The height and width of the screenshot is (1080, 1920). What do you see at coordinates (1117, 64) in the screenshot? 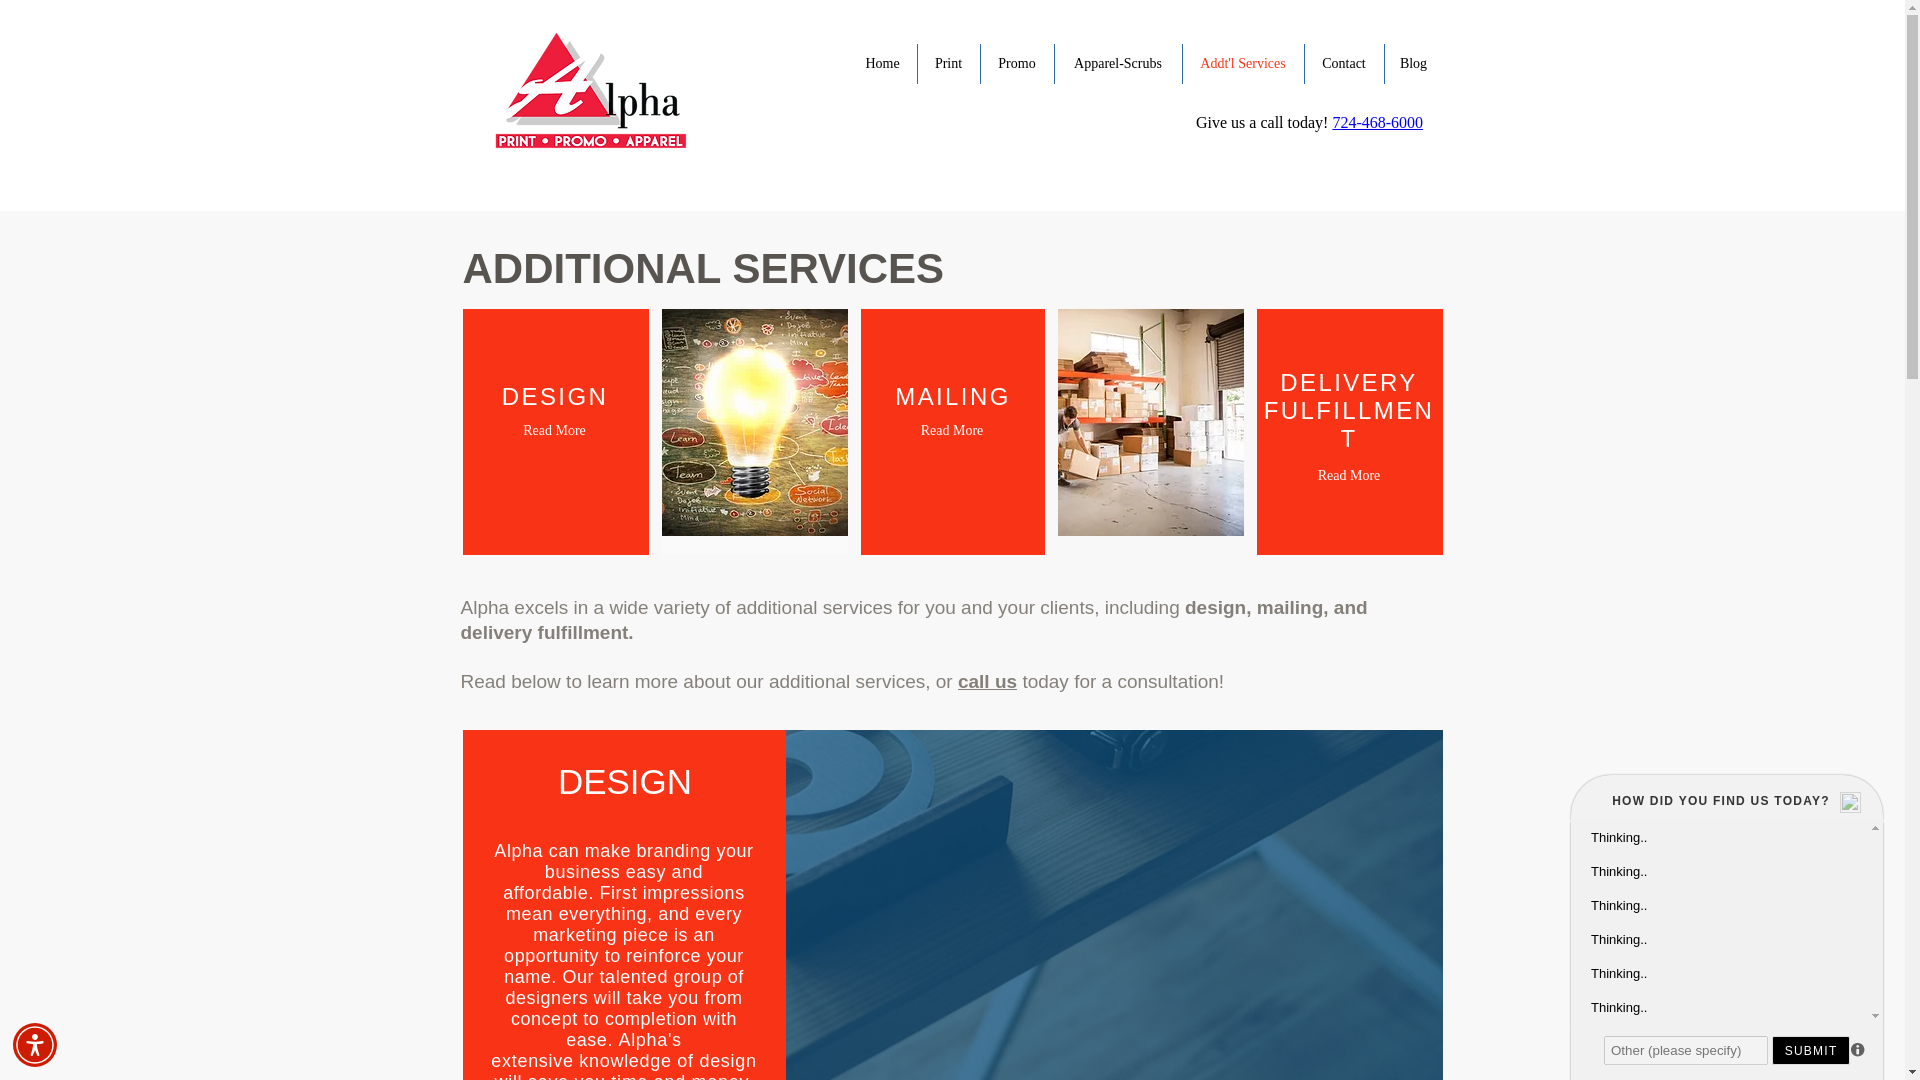
I see `Apparel-Scrubs` at bounding box center [1117, 64].